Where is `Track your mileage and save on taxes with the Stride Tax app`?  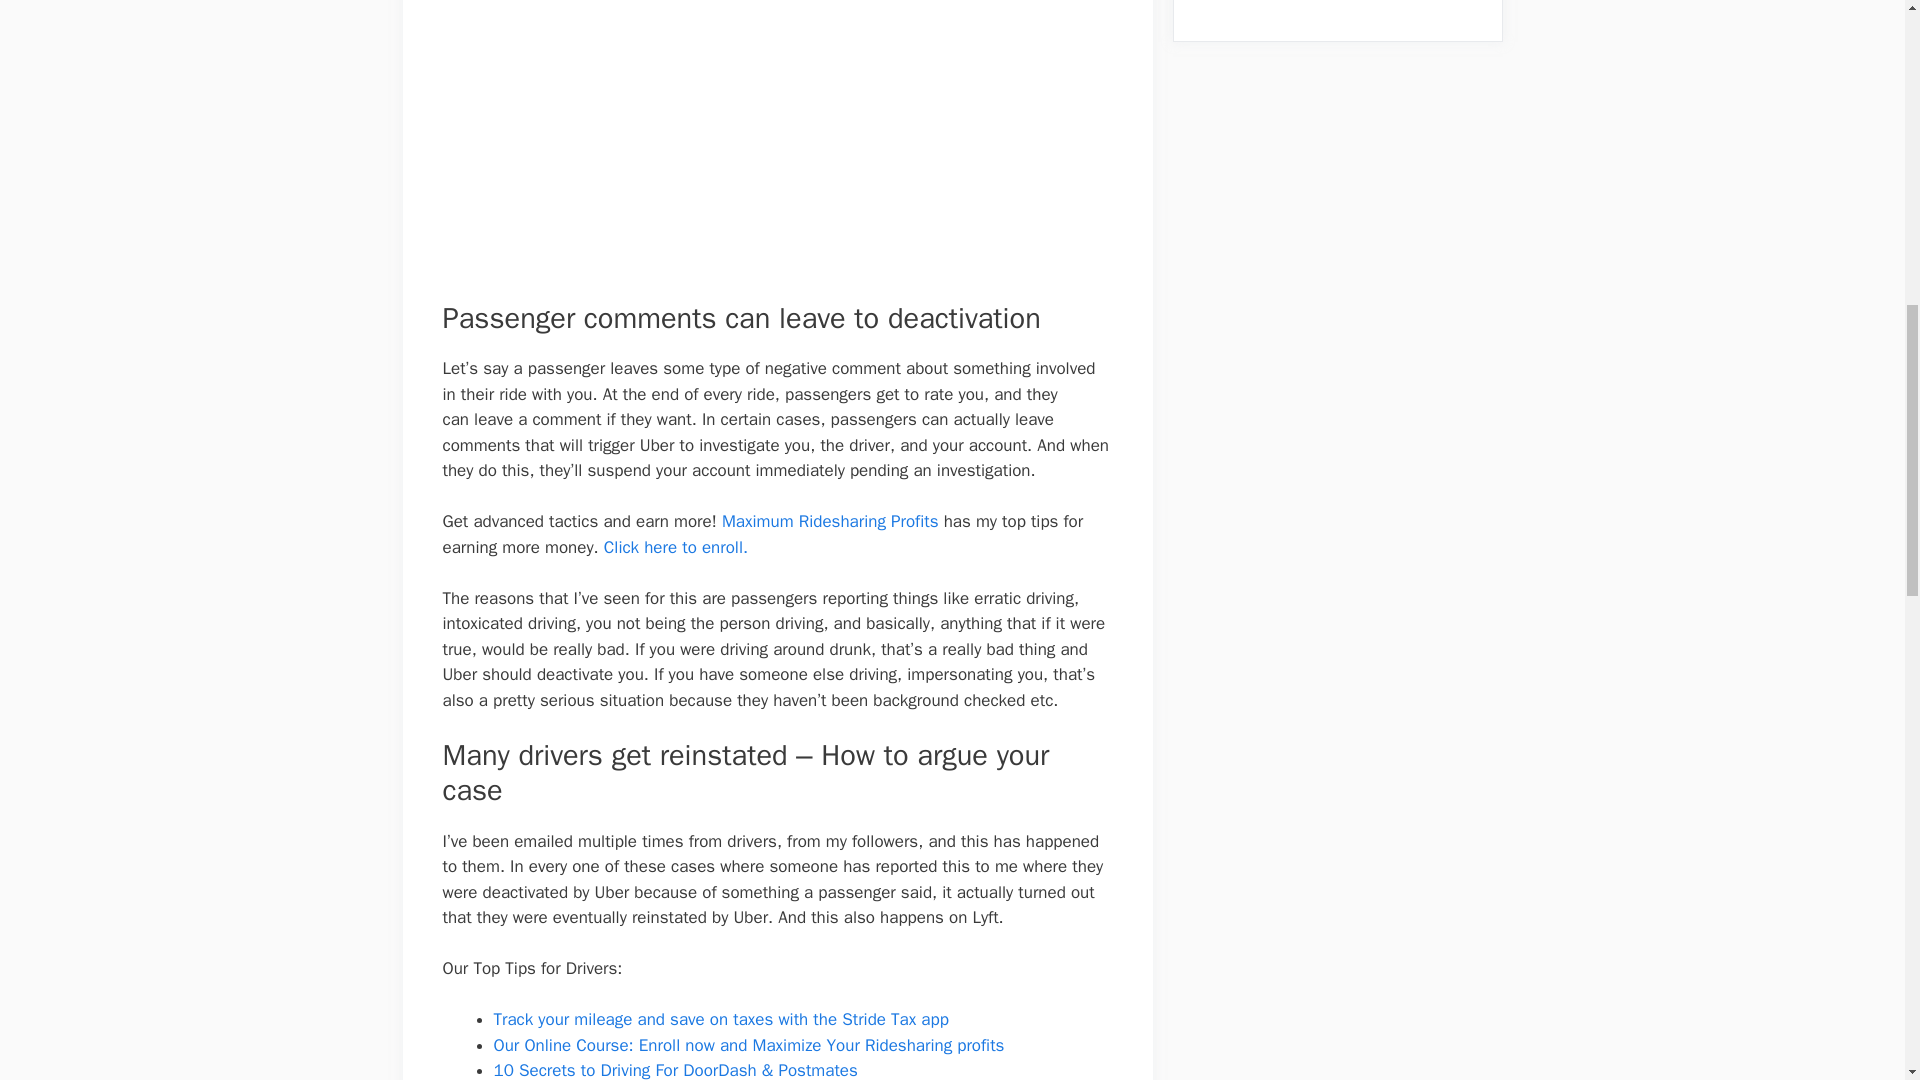
Track your mileage and save on taxes with the Stride Tax app is located at coordinates (720, 1019).